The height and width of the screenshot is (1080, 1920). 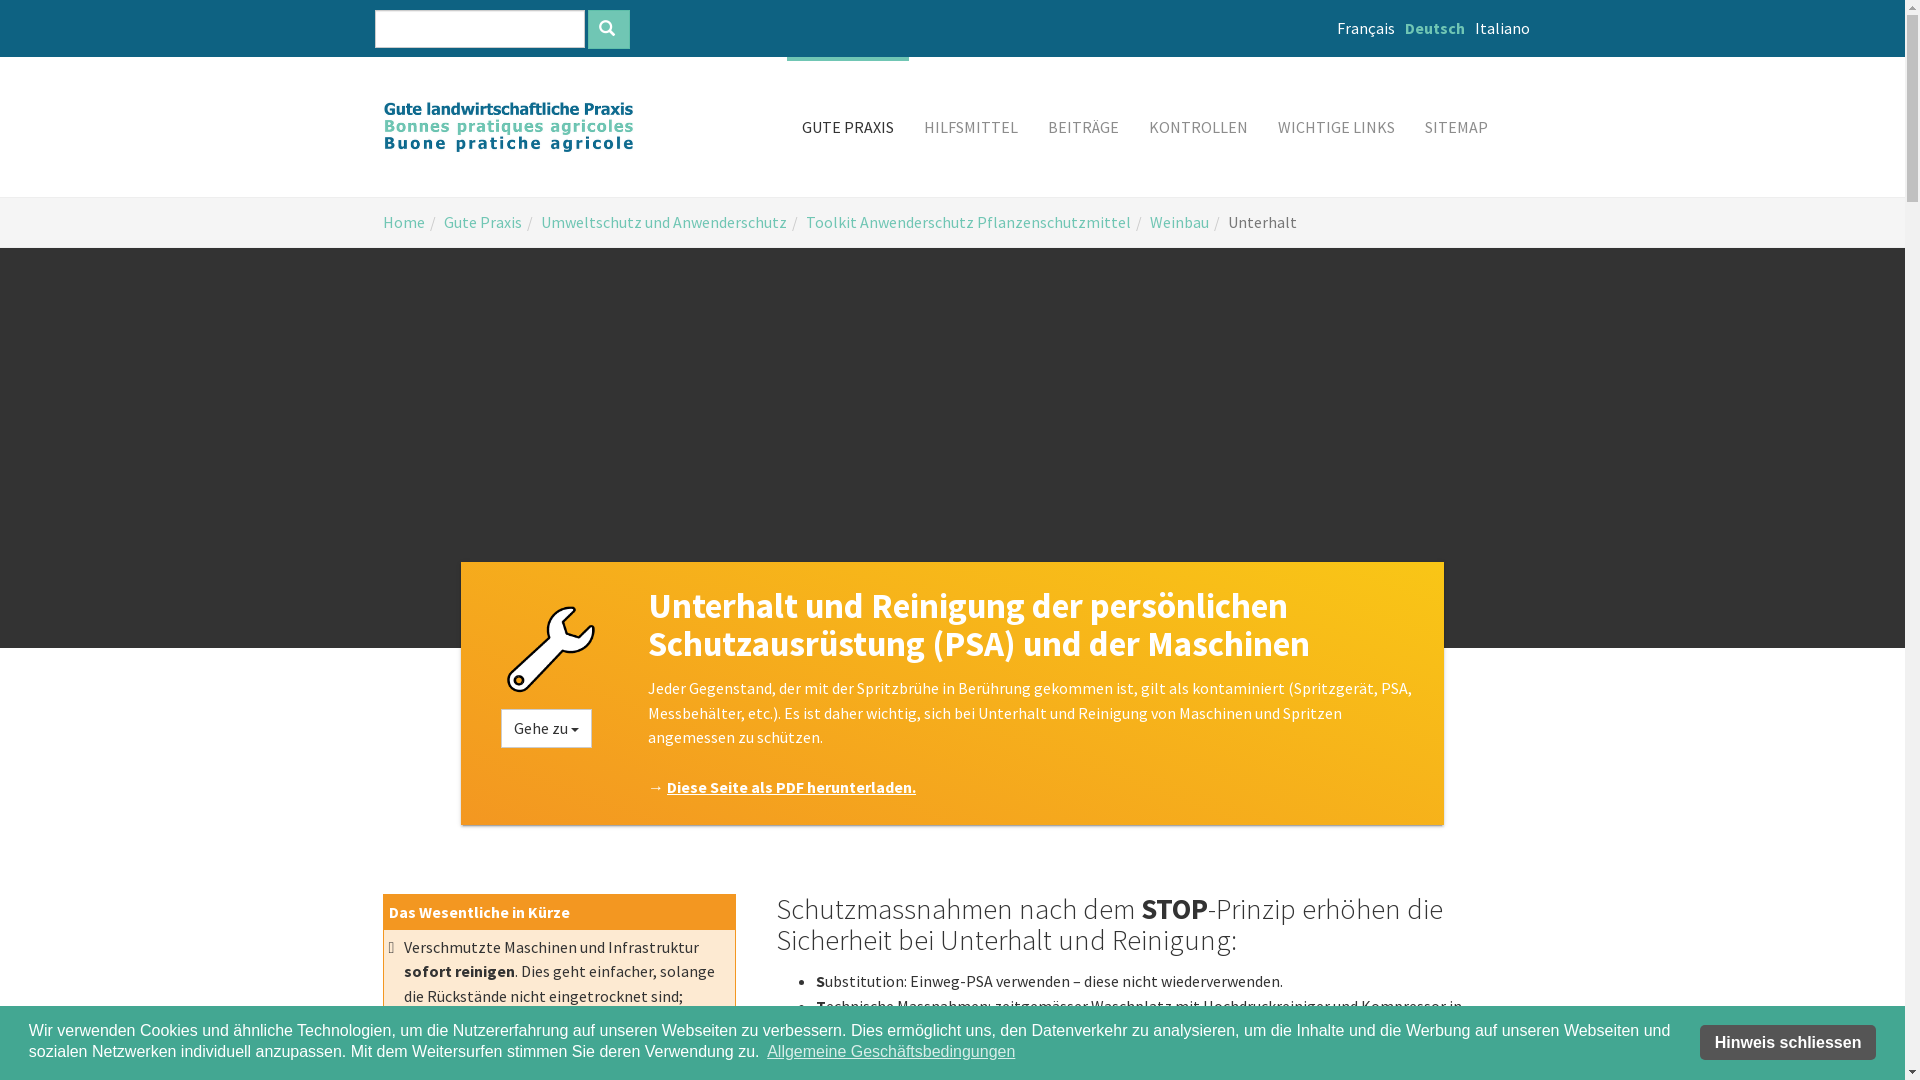 What do you see at coordinates (1788, 1042) in the screenshot?
I see `Hinweis schliessen` at bounding box center [1788, 1042].